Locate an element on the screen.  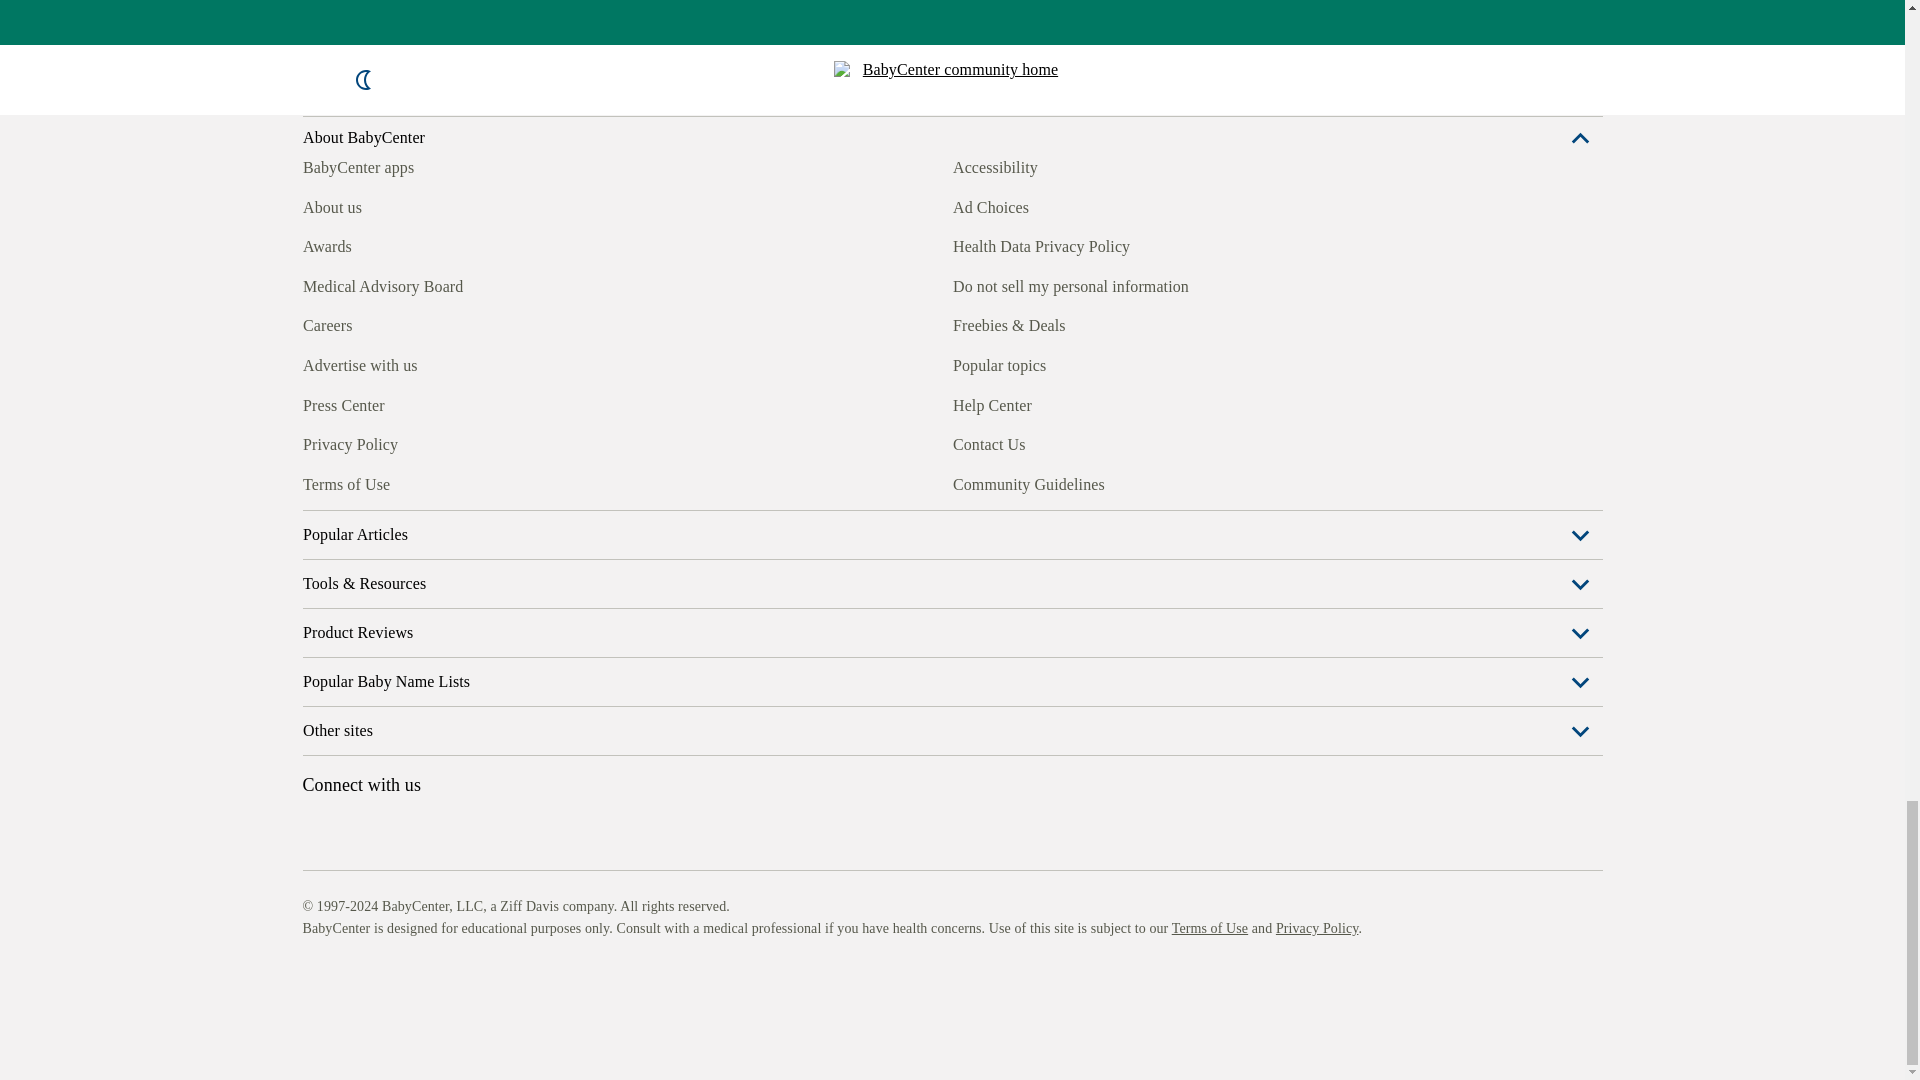
BabyCenter Facebook page is located at coordinates (316, 481).